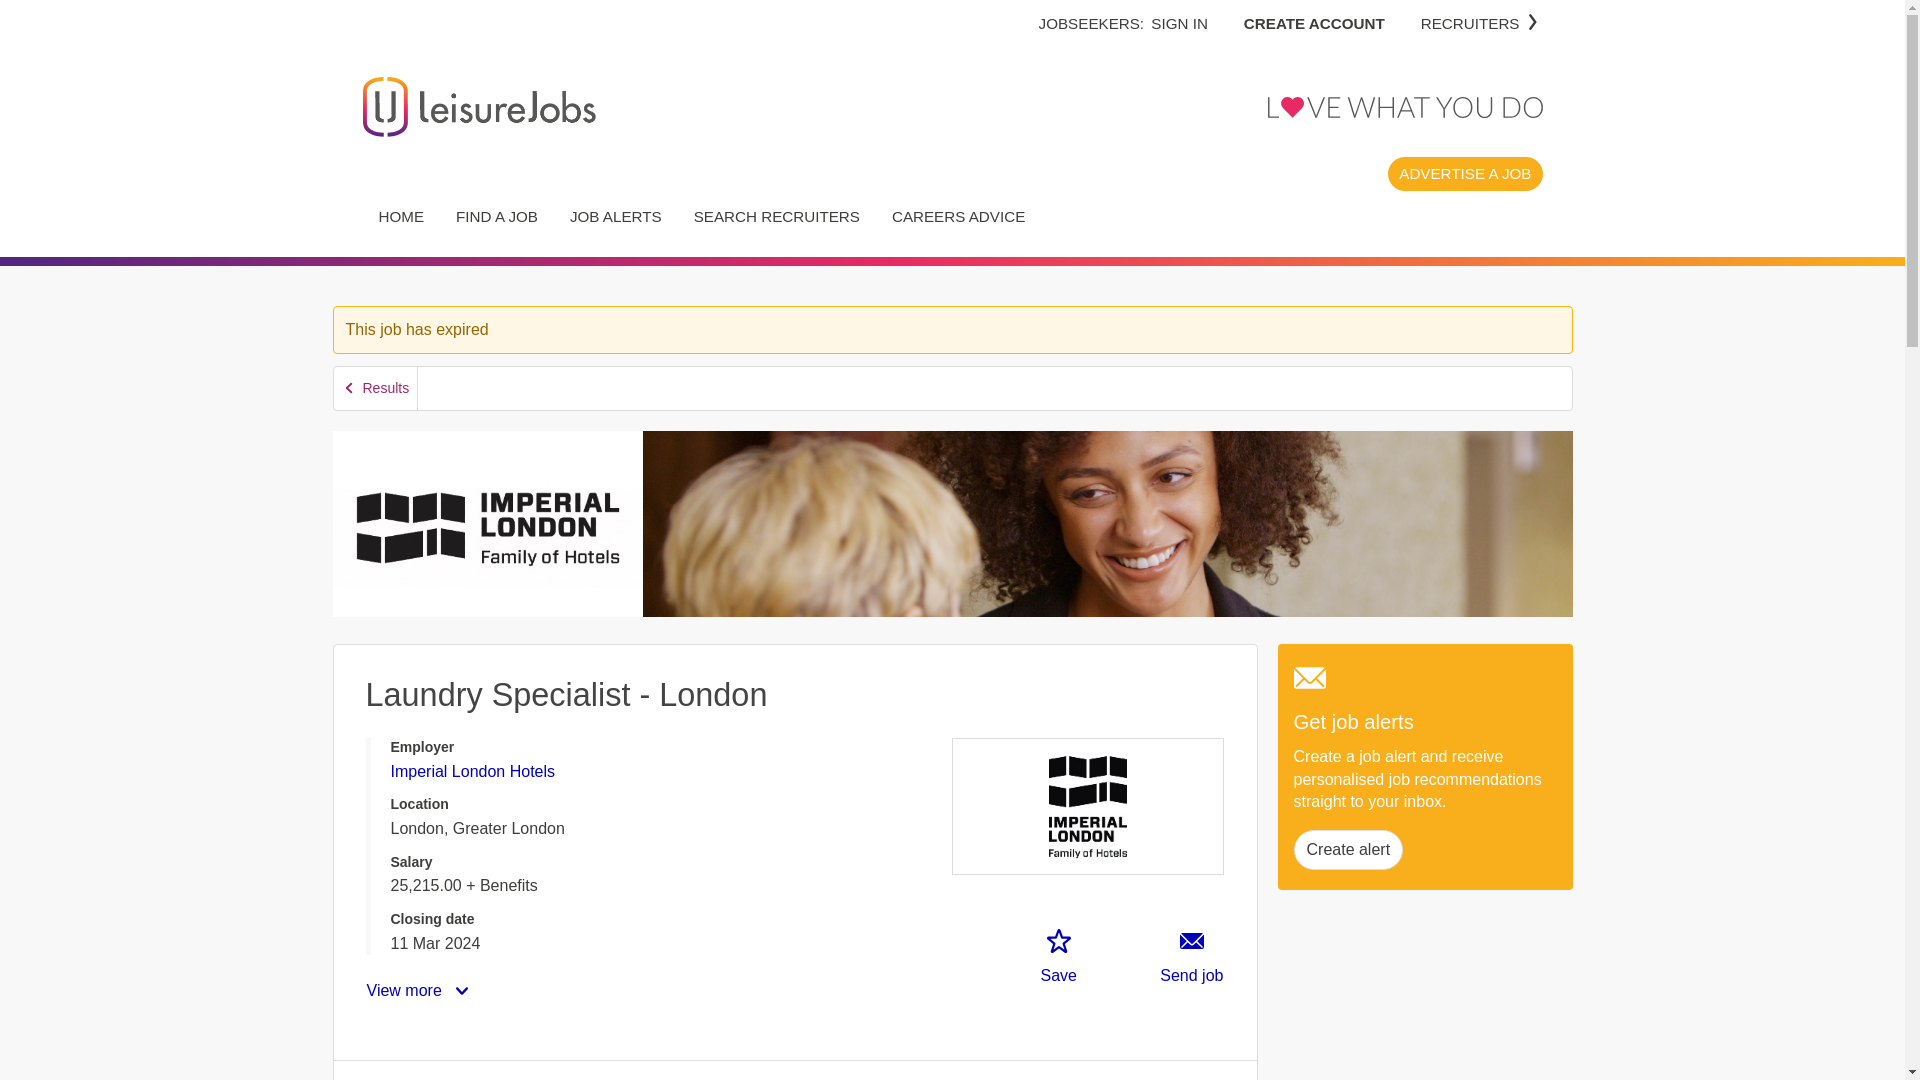 The height and width of the screenshot is (1080, 1920). What do you see at coordinates (1480, 22) in the screenshot?
I see `RECRUITERS` at bounding box center [1480, 22].